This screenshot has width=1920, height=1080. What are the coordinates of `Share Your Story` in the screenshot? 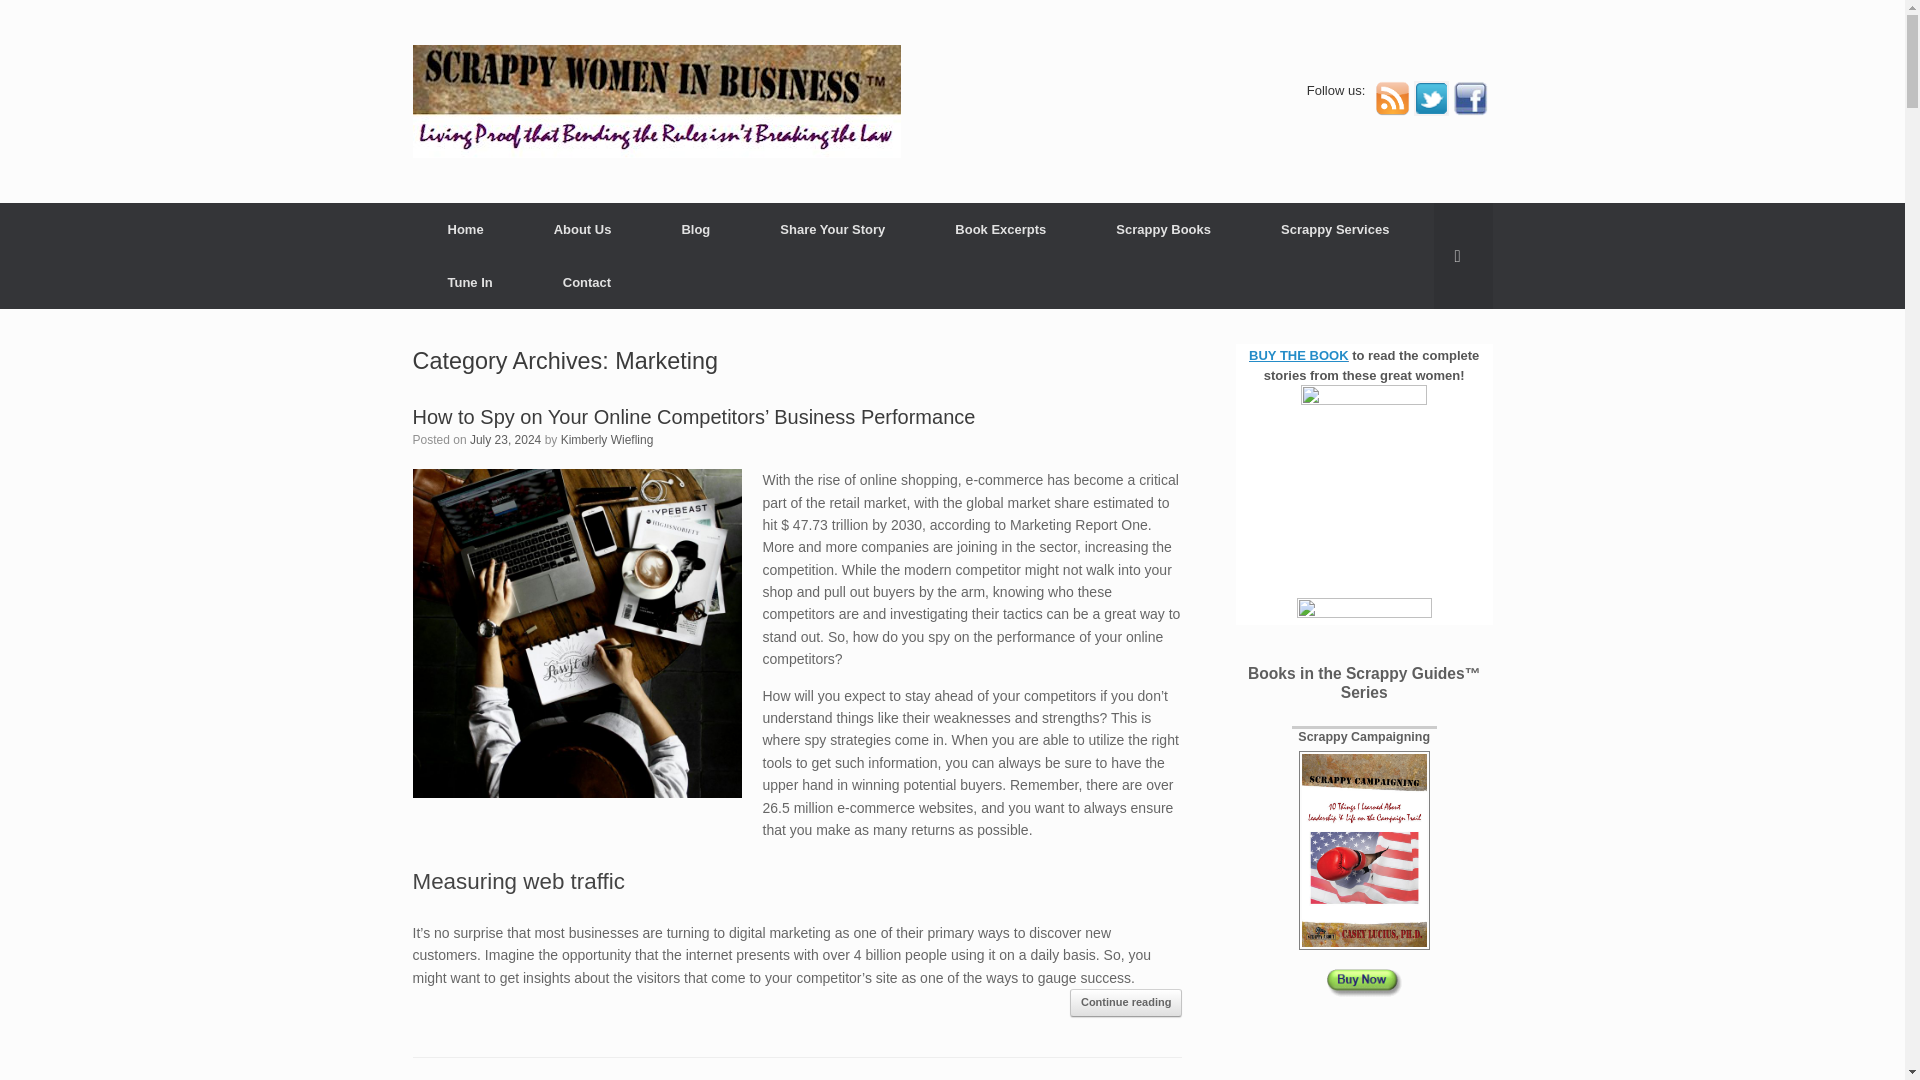 It's located at (832, 229).